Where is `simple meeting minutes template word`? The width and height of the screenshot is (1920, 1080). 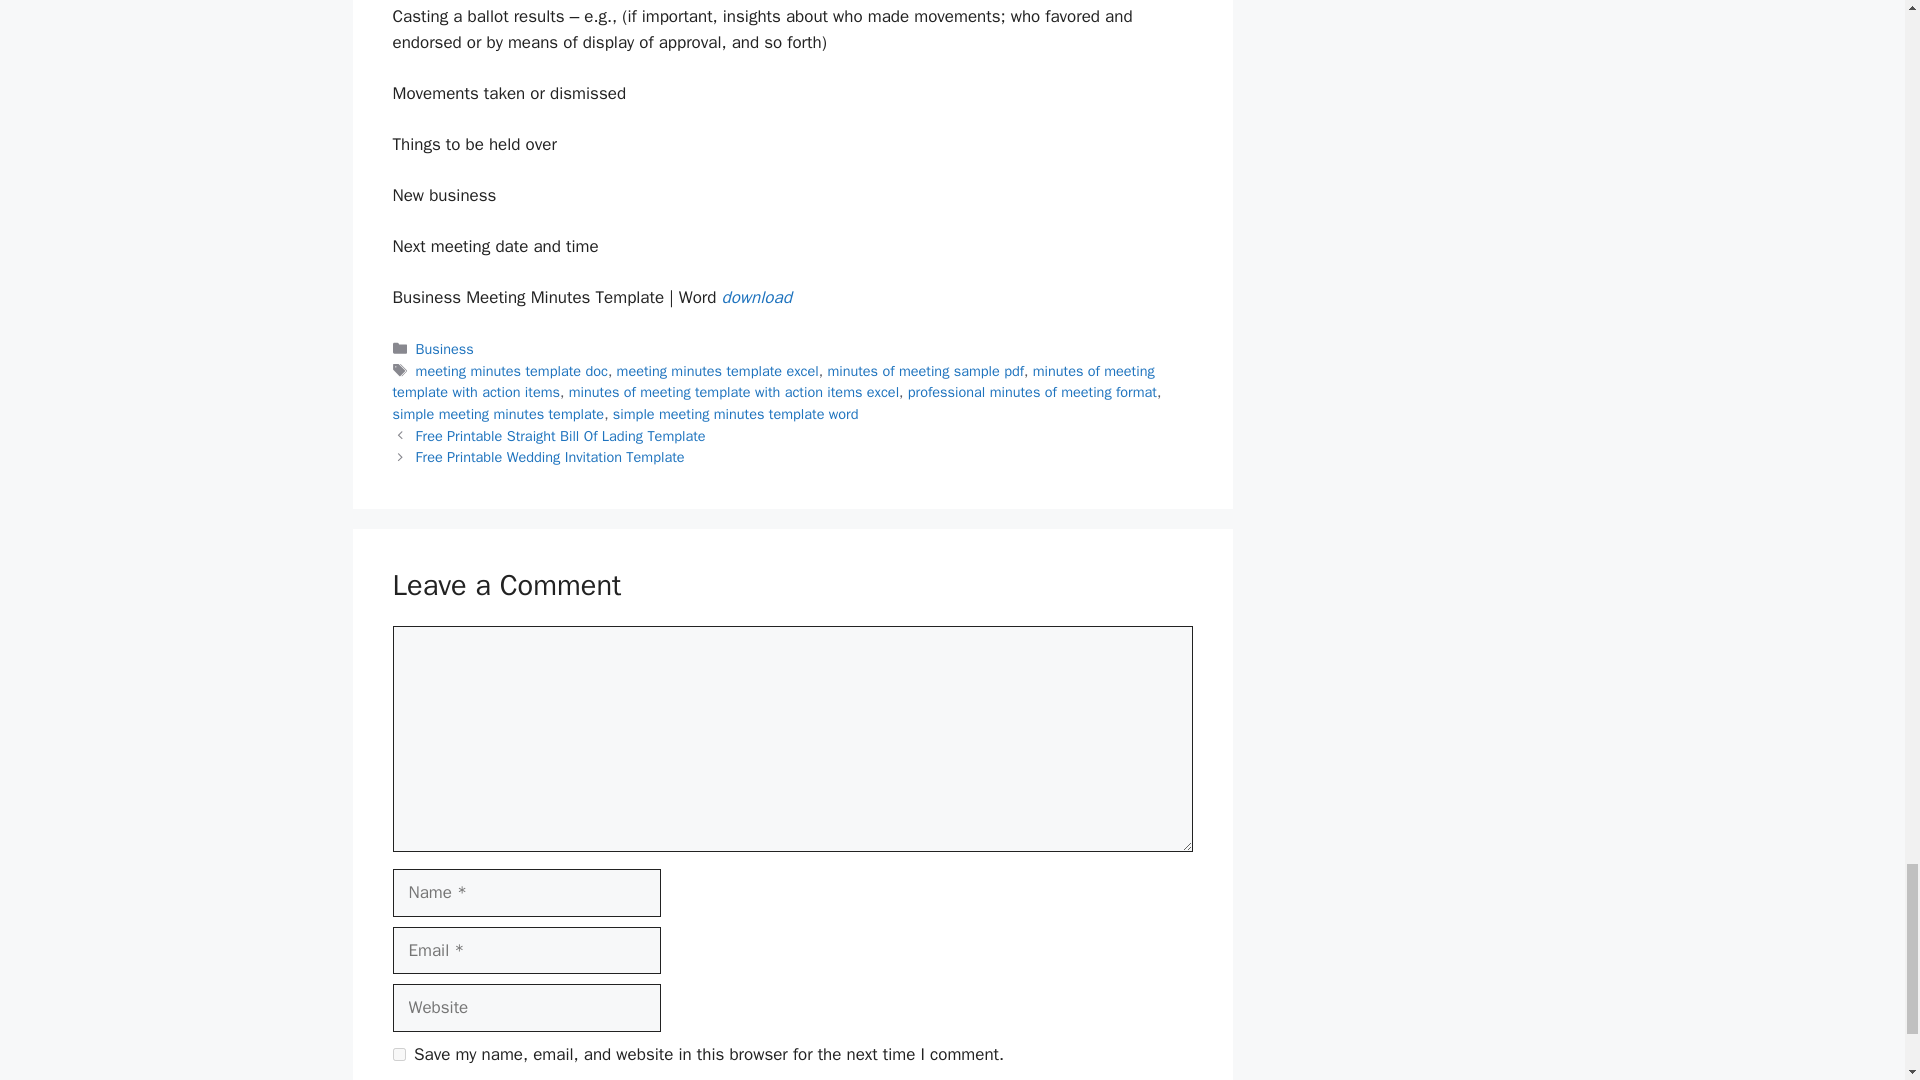
simple meeting minutes template word is located at coordinates (735, 414).